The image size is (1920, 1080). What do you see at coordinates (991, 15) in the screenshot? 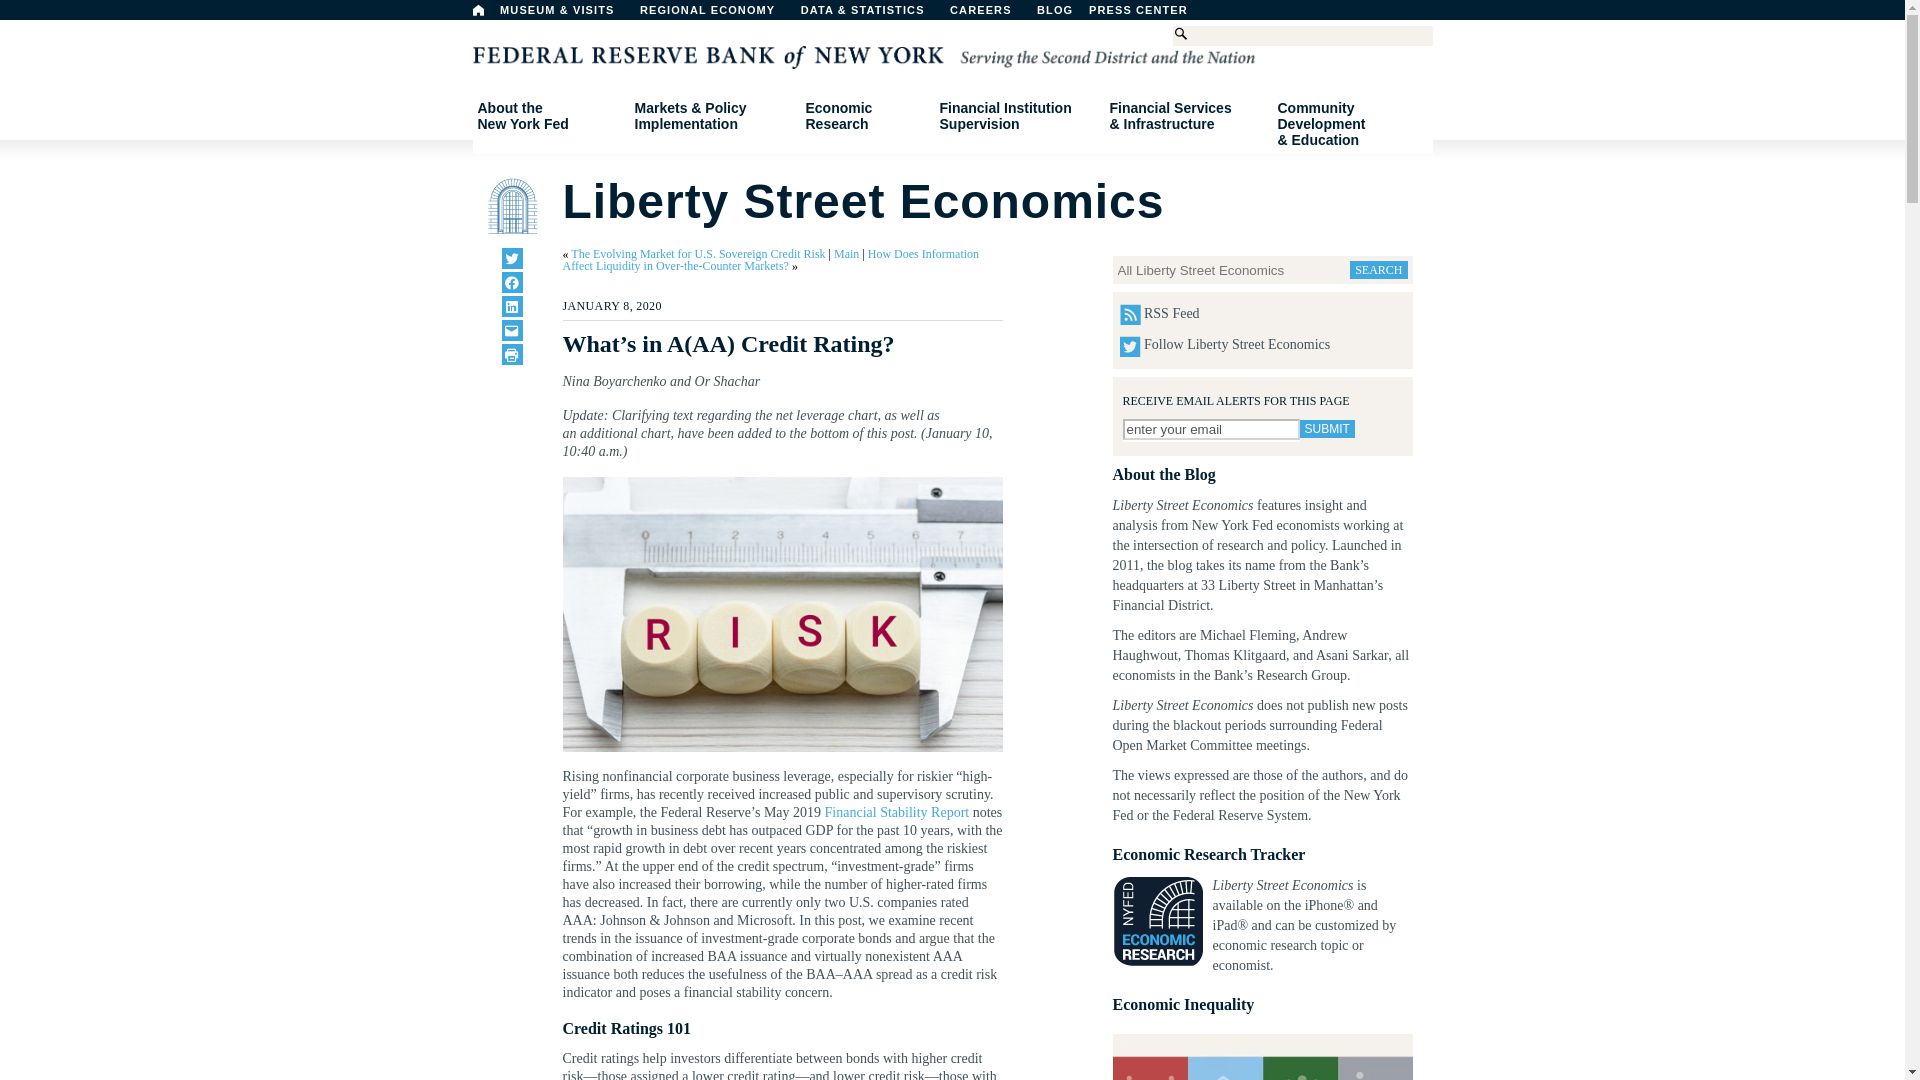
I see `Click to email a link to a friend` at bounding box center [991, 15].